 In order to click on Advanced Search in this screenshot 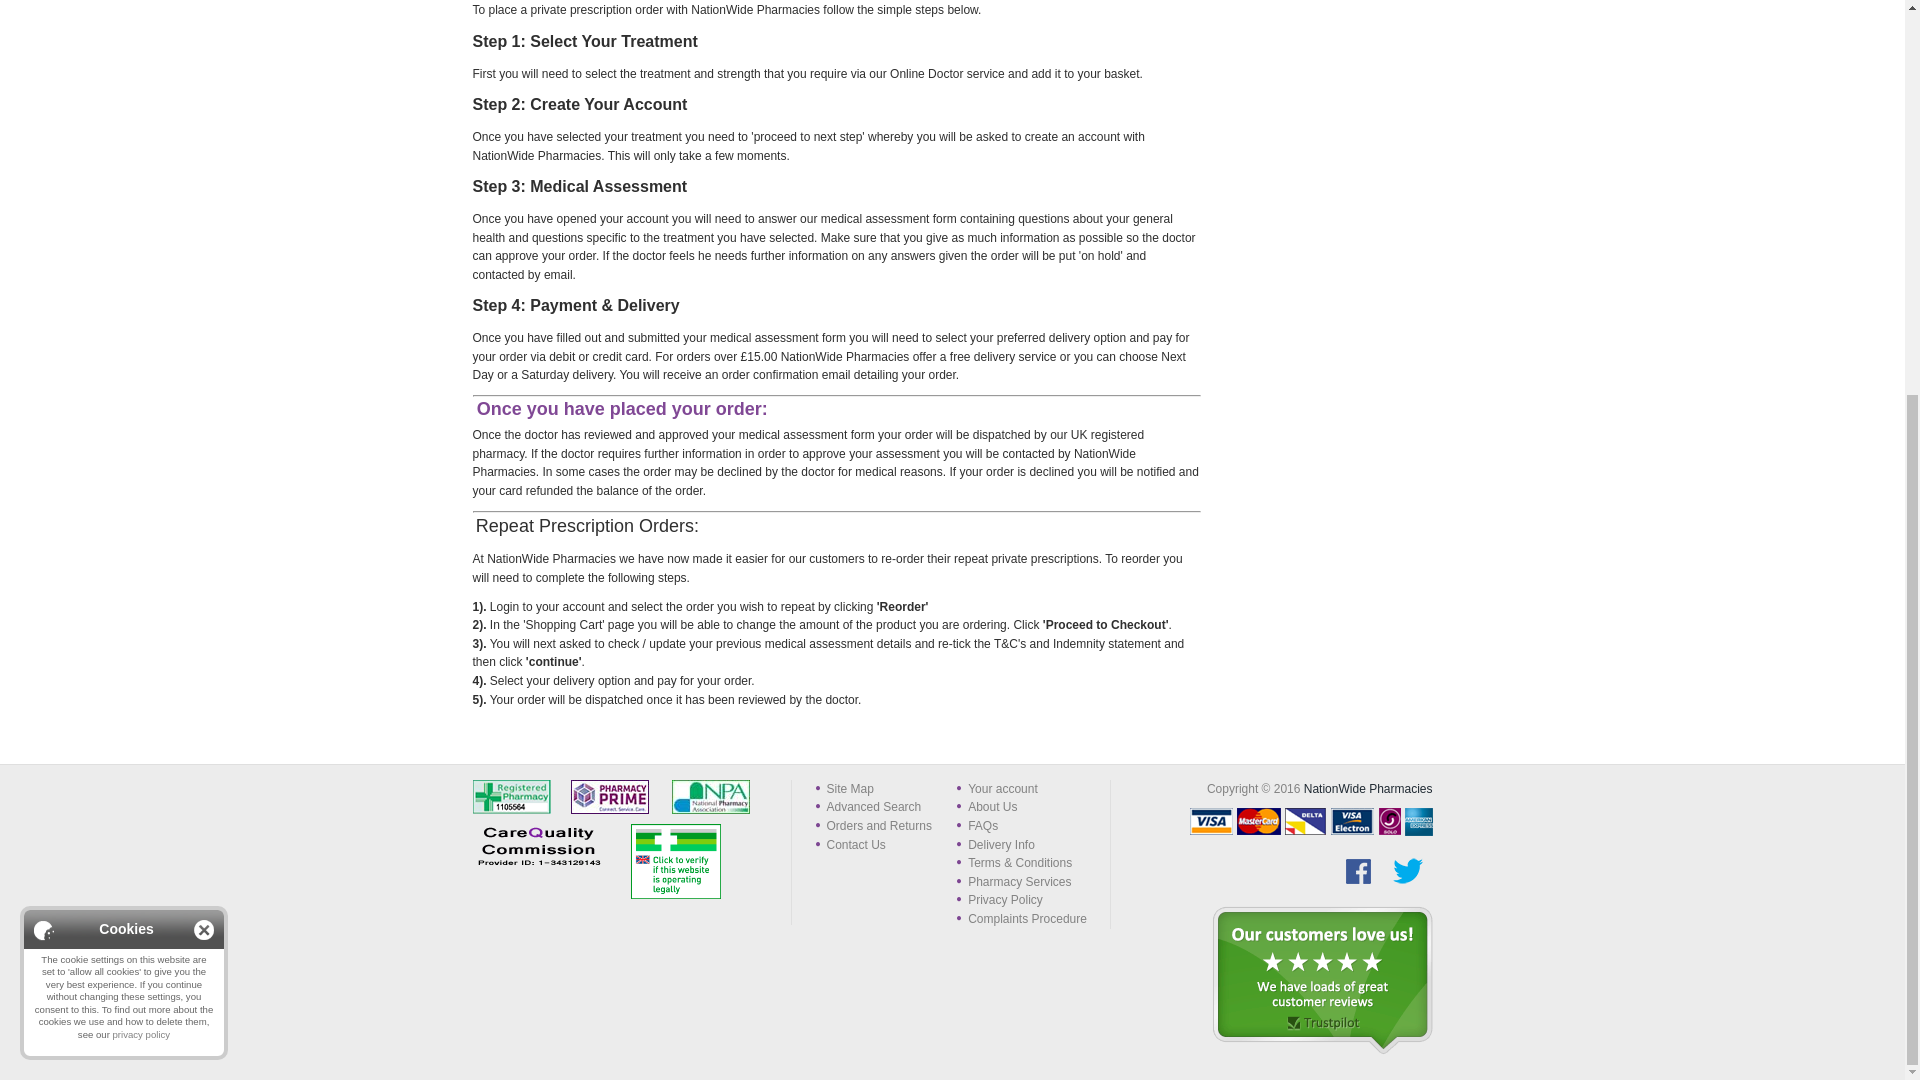, I will do `click(873, 807)`.